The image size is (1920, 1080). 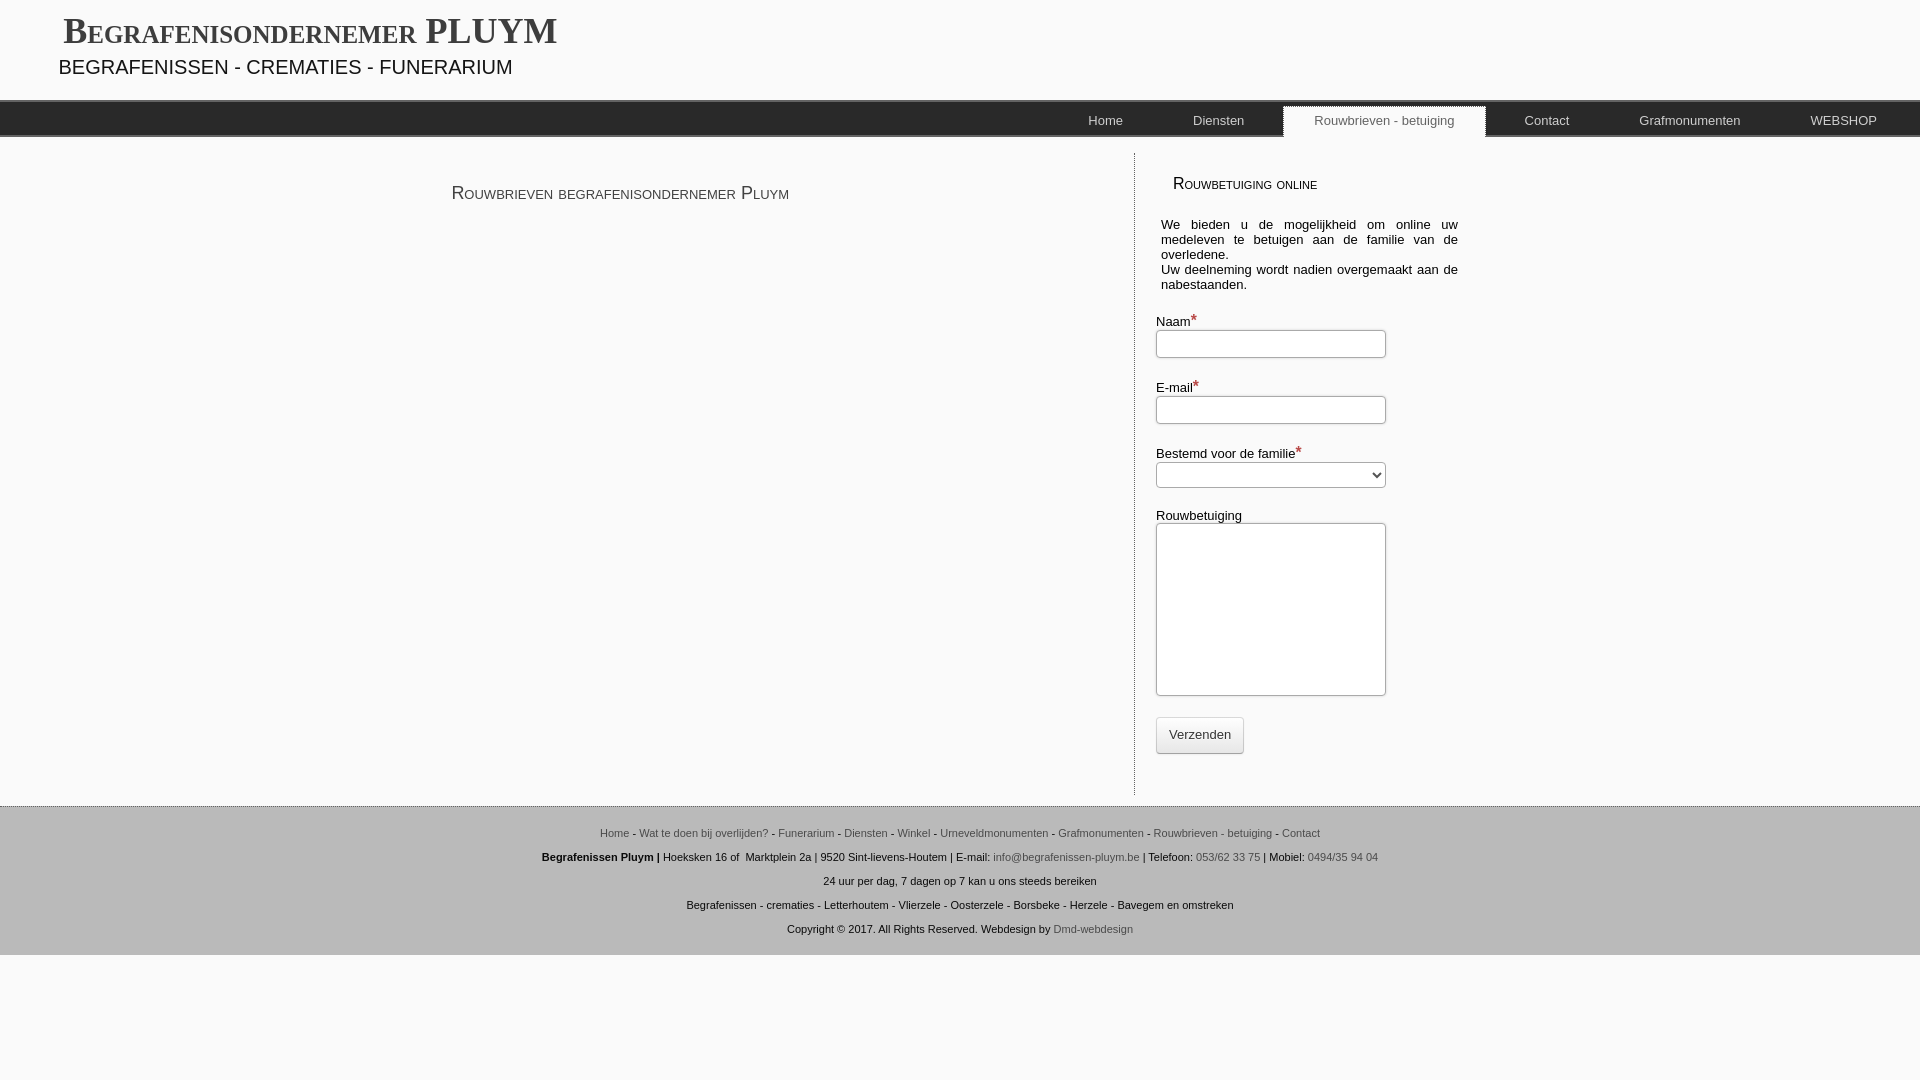 I want to click on 053/62 33 75, so click(x=1228, y=857).